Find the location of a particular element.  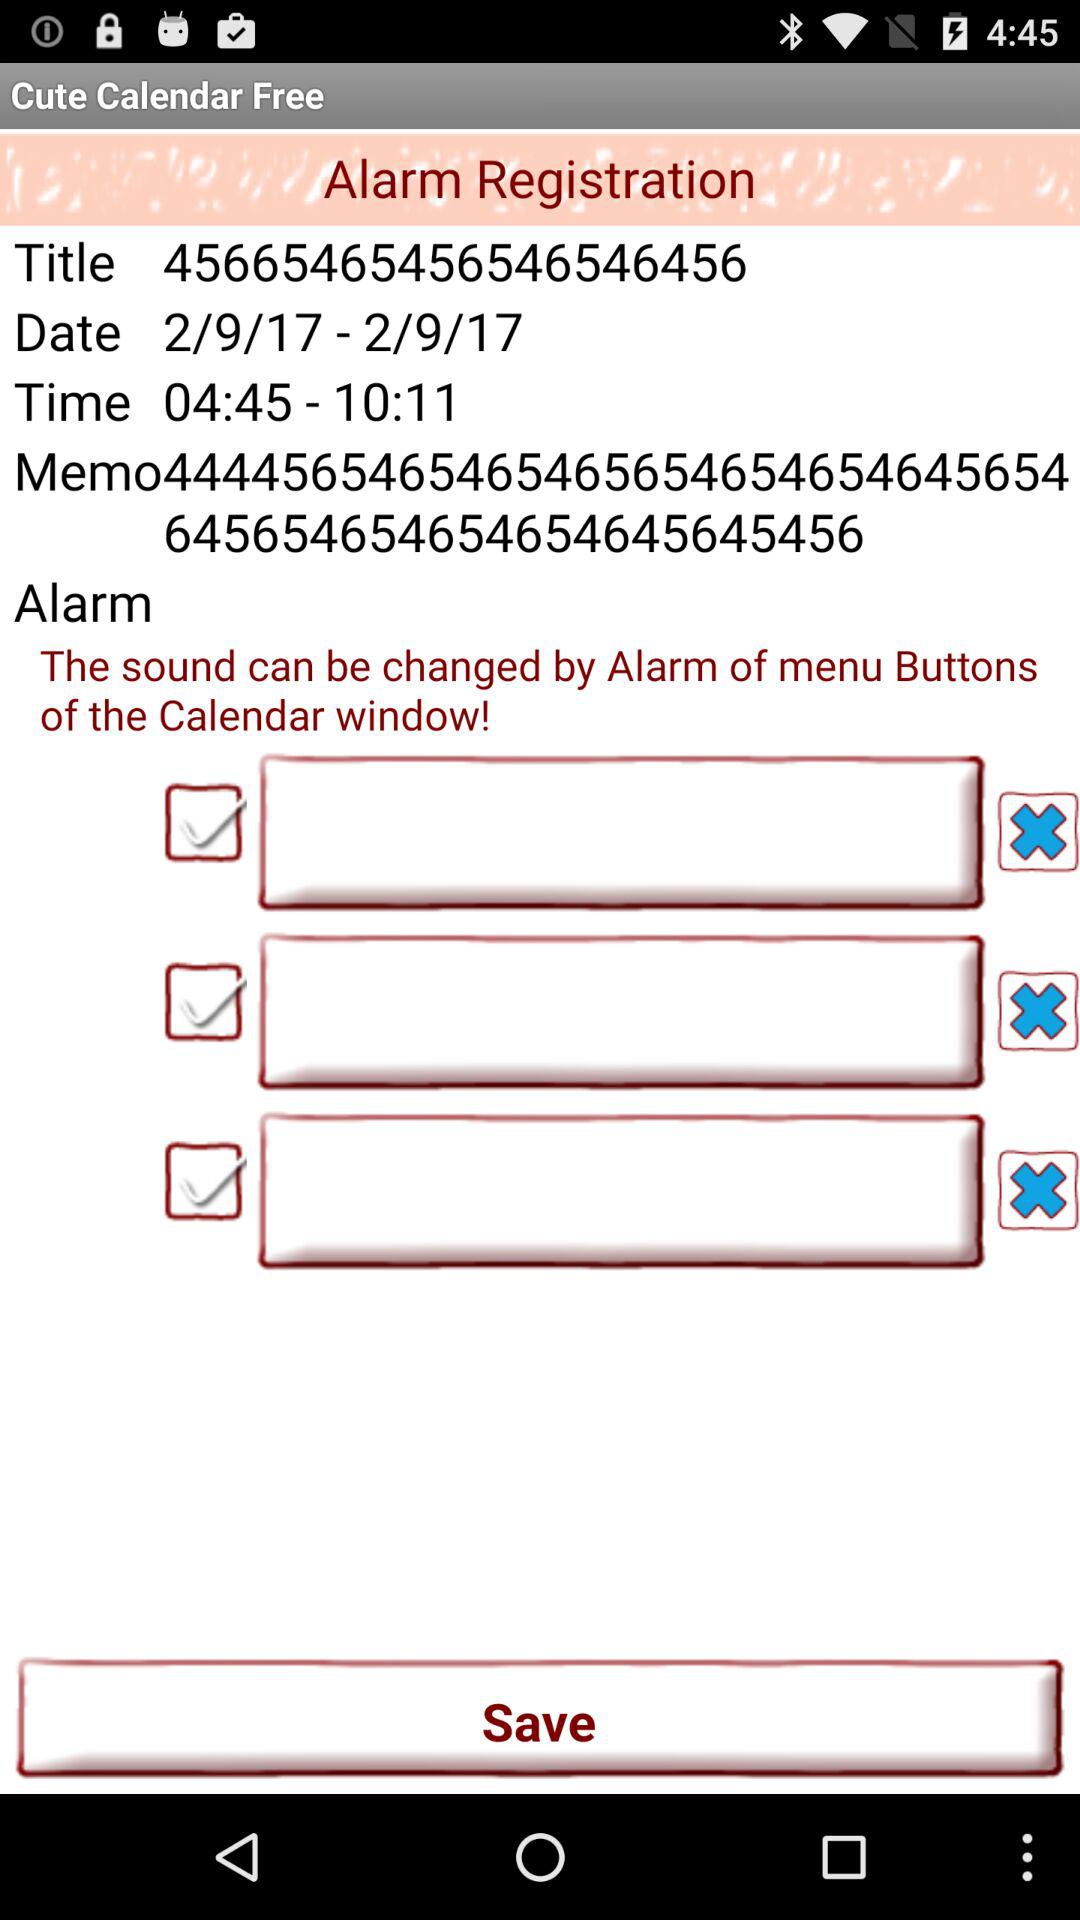

click on the button left to first text feed is located at coordinates (205, 823).